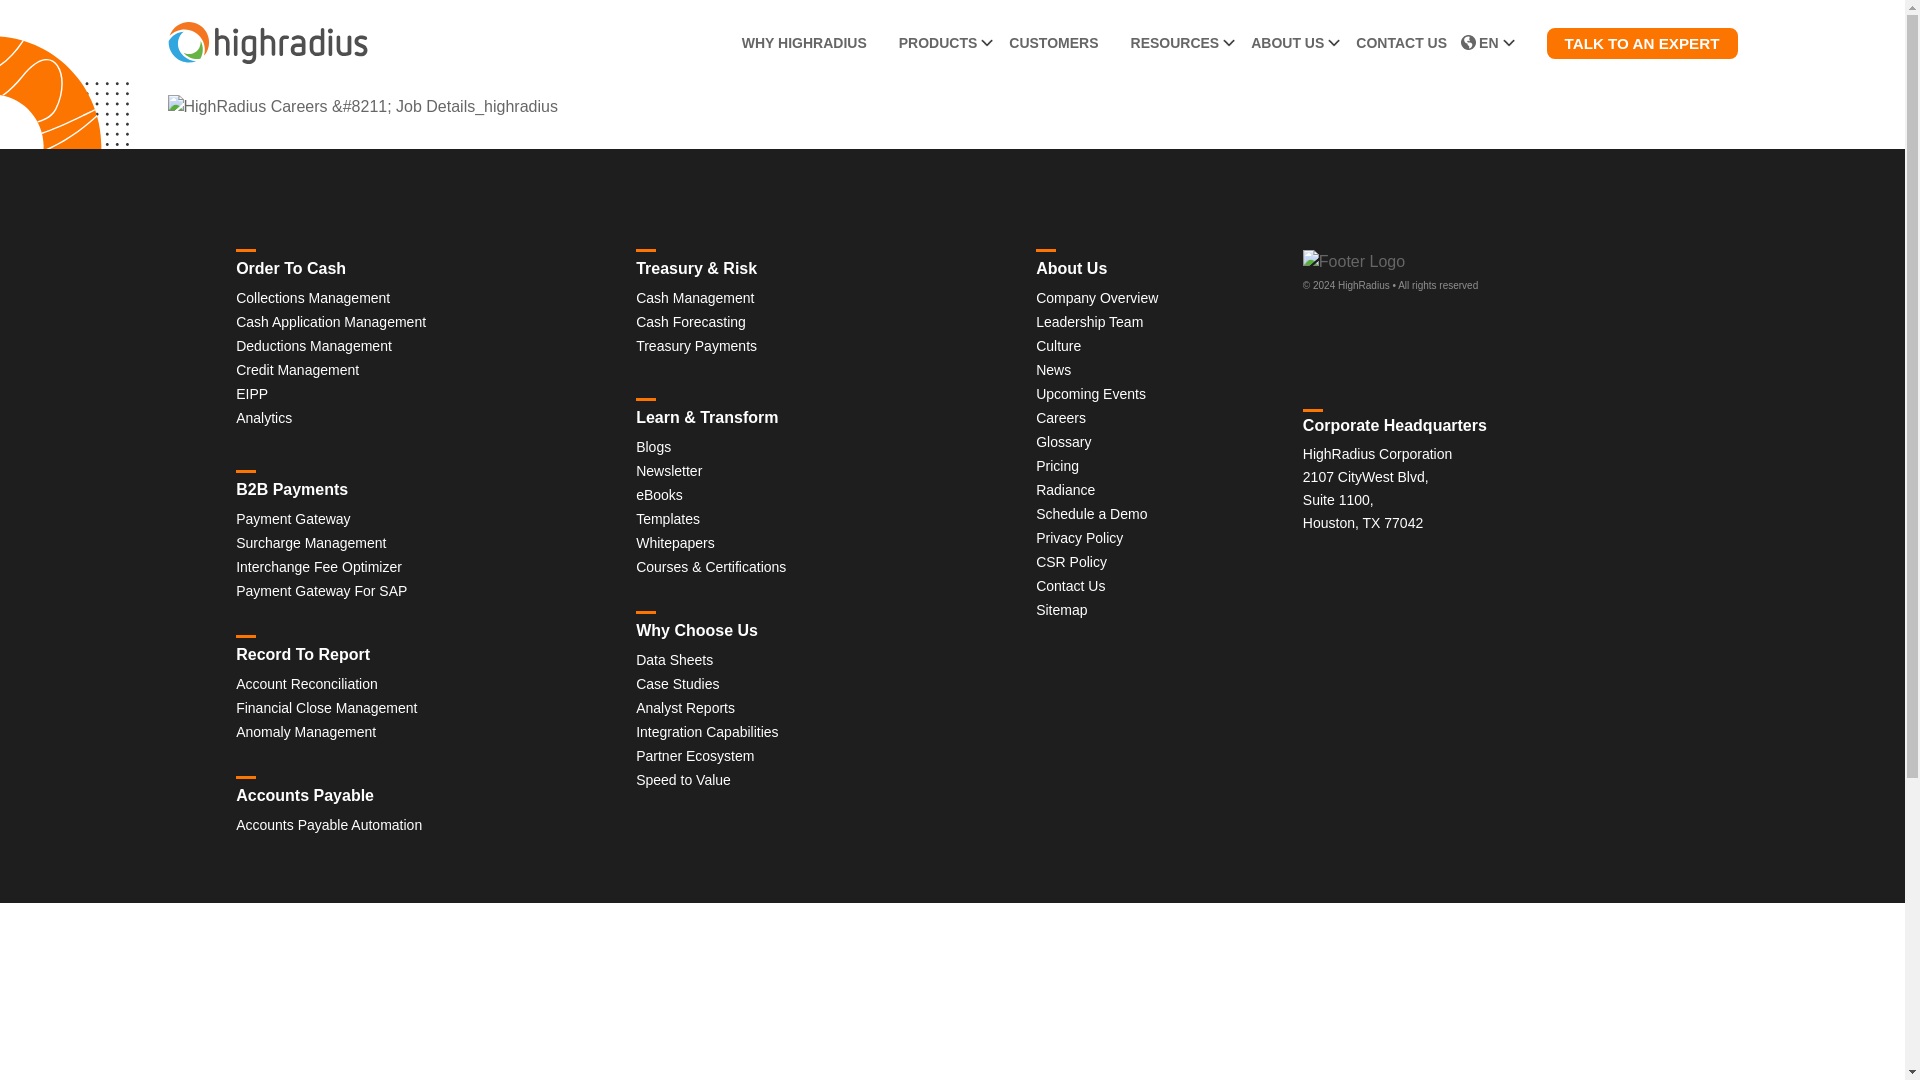 The height and width of the screenshot is (1080, 1920). I want to click on WHY HIGHRADIUS, so click(804, 43).